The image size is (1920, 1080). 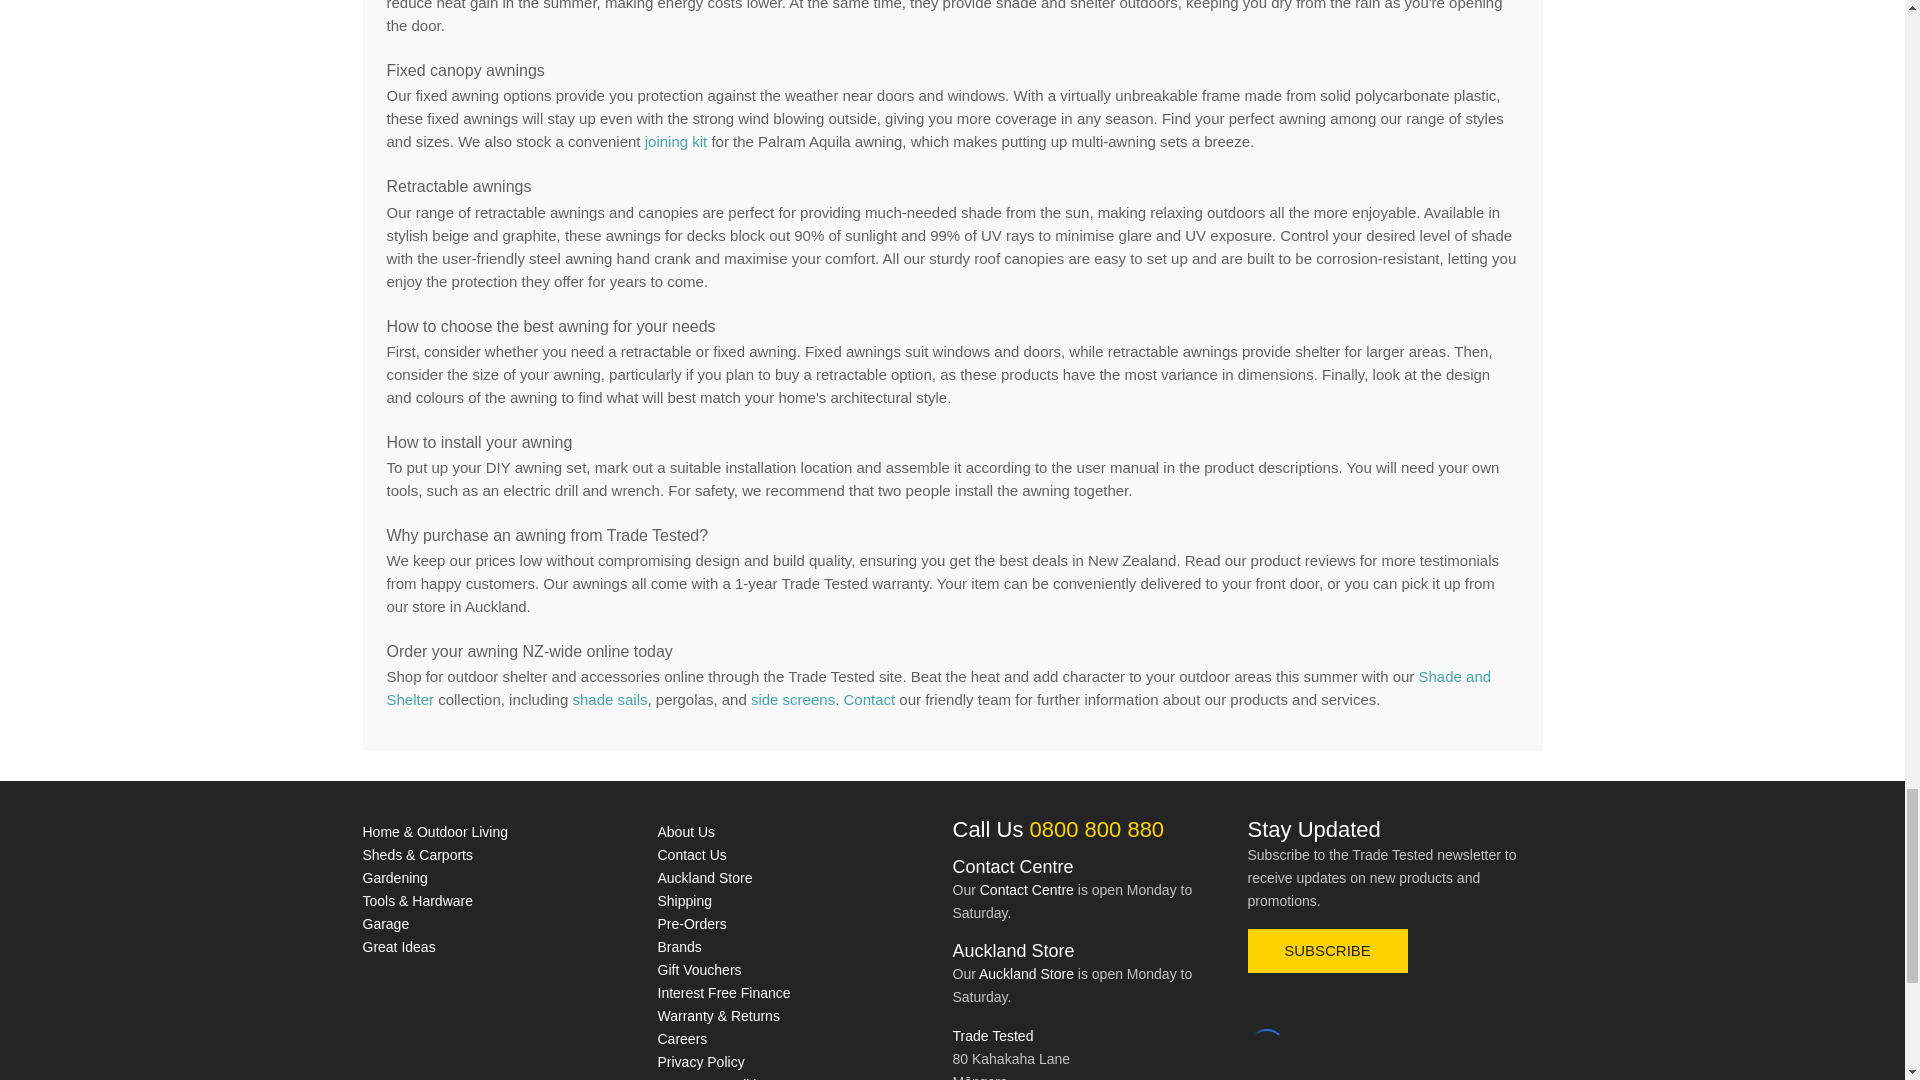 What do you see at coordinates (385, 924) in the screenshot?
I see `Garage` at bounding box center [385, 924].